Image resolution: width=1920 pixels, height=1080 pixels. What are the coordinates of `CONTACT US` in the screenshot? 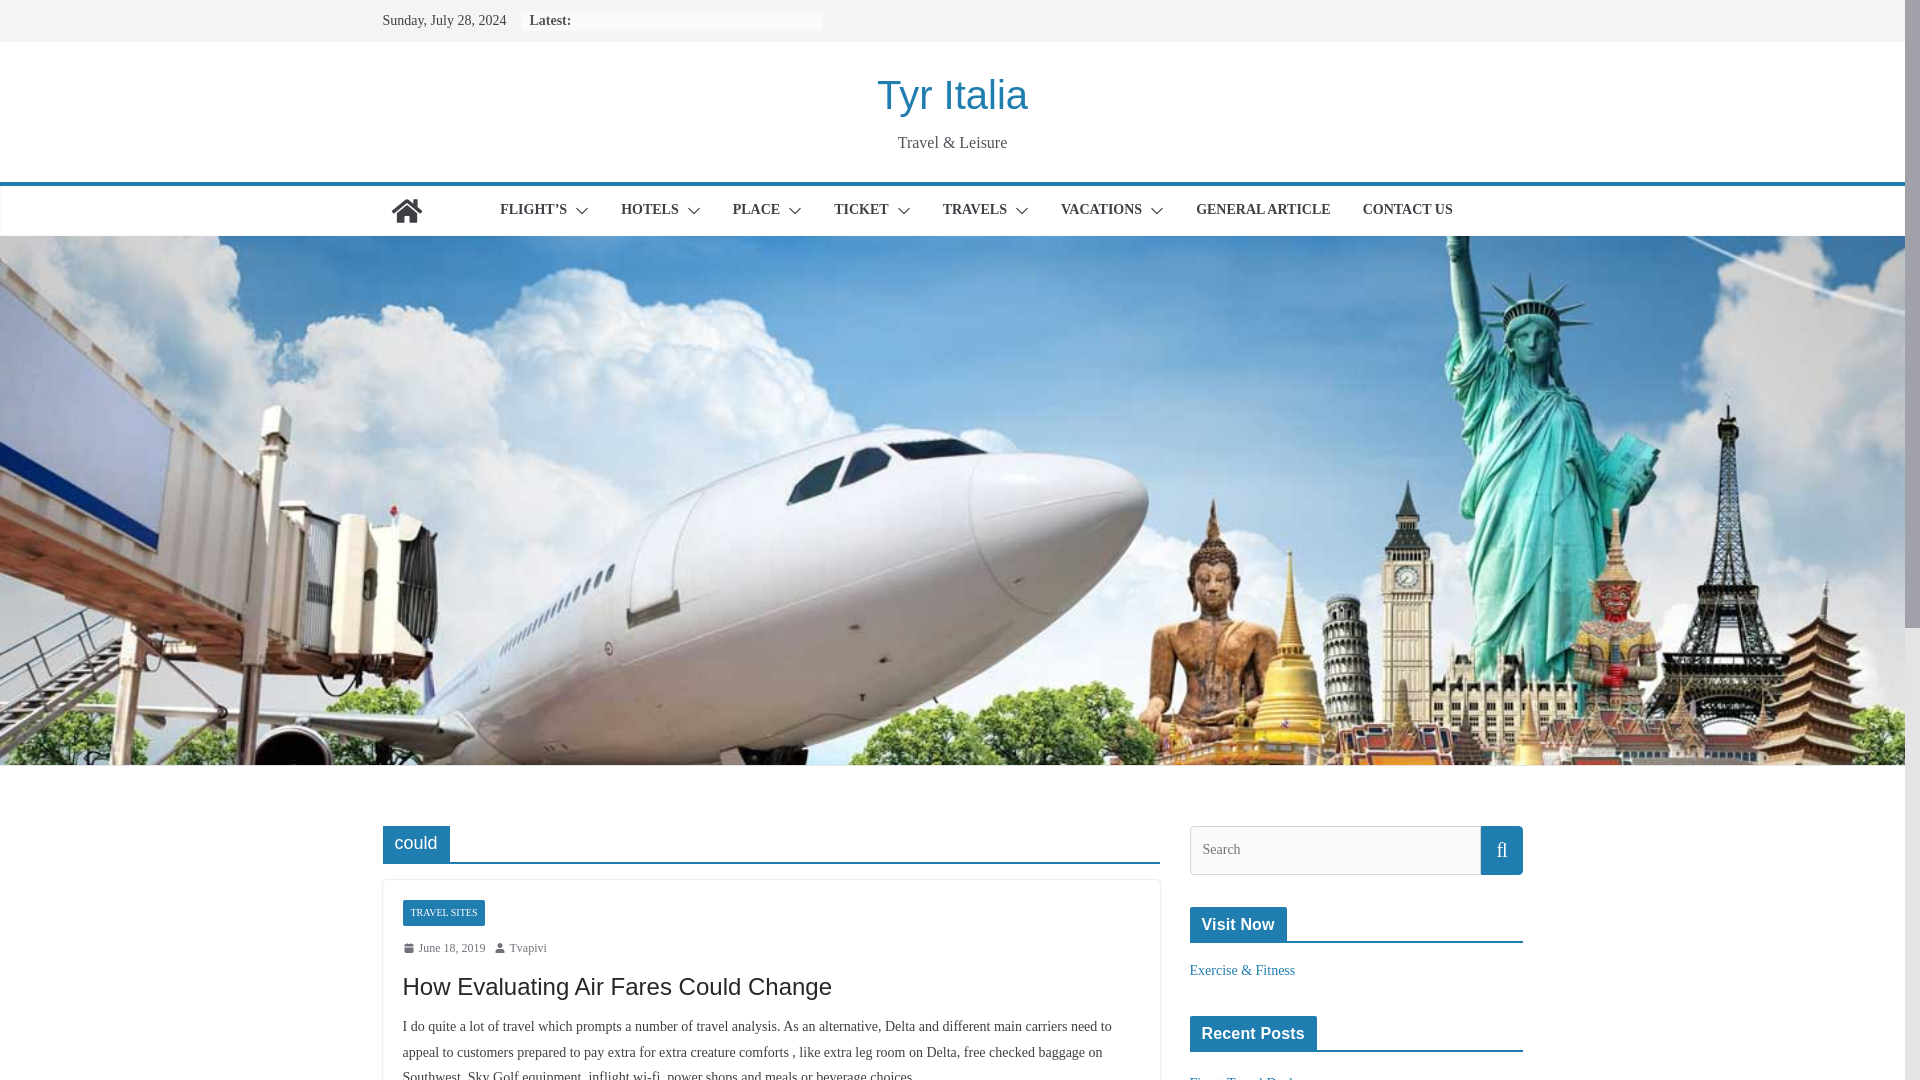 It's located at (1408, 210).